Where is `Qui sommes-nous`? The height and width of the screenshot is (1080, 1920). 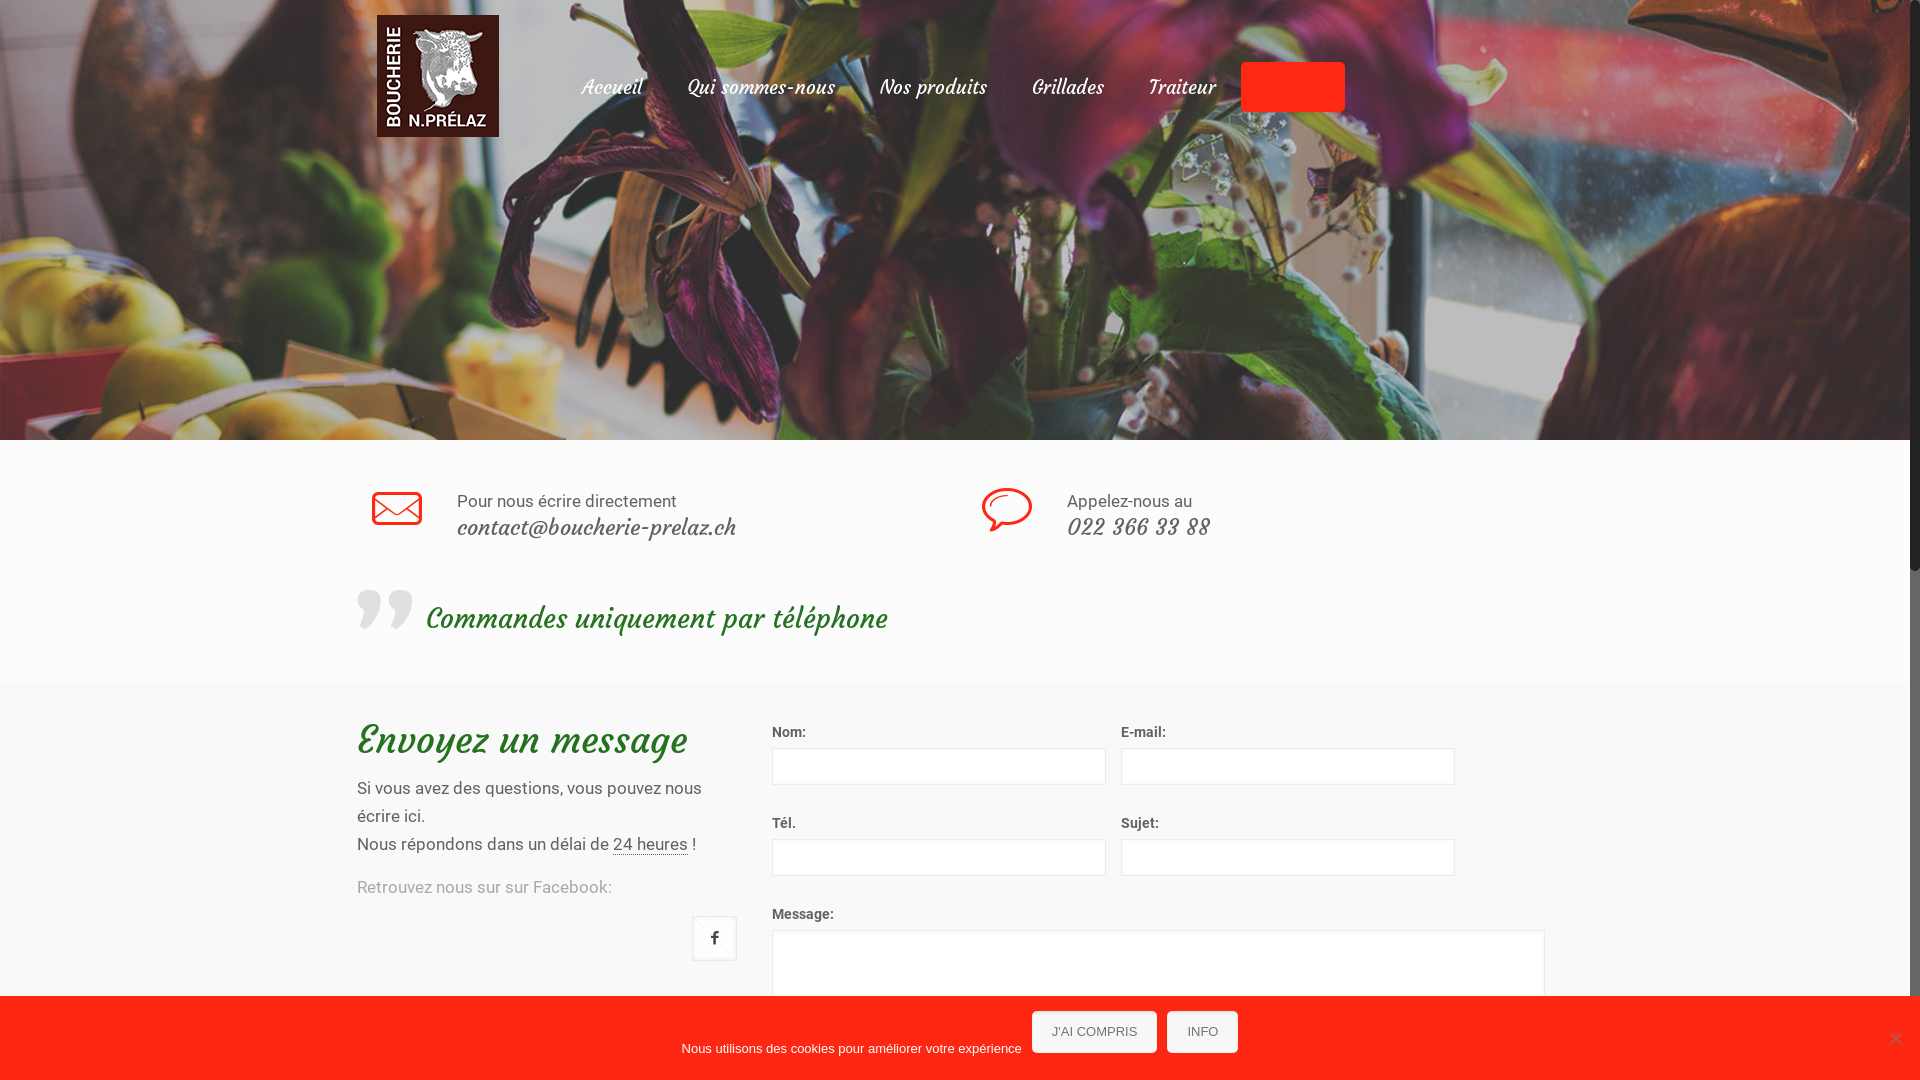 Qui sommes-nous is located at coordinates (762, 87).